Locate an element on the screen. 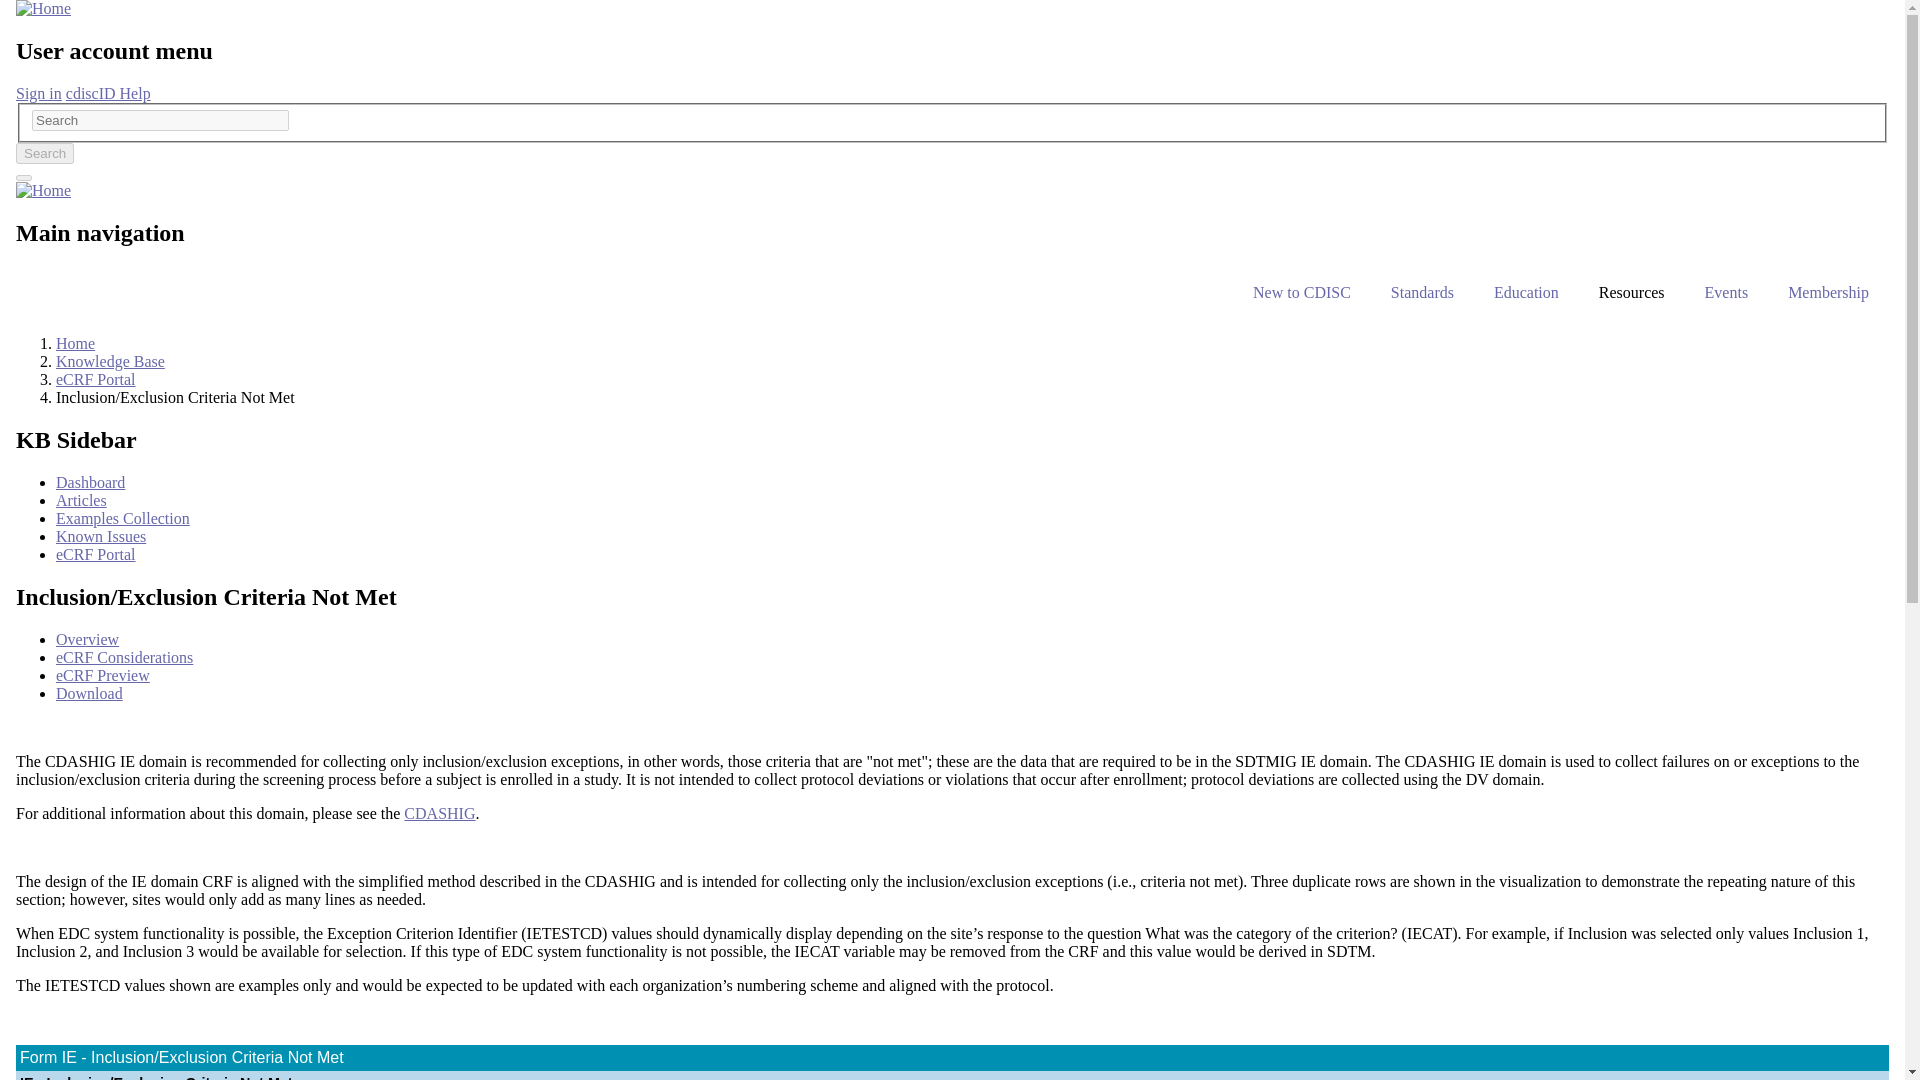 This screenshot has width=1920, height=1080. Sign in is located at coordinates (38, 93).